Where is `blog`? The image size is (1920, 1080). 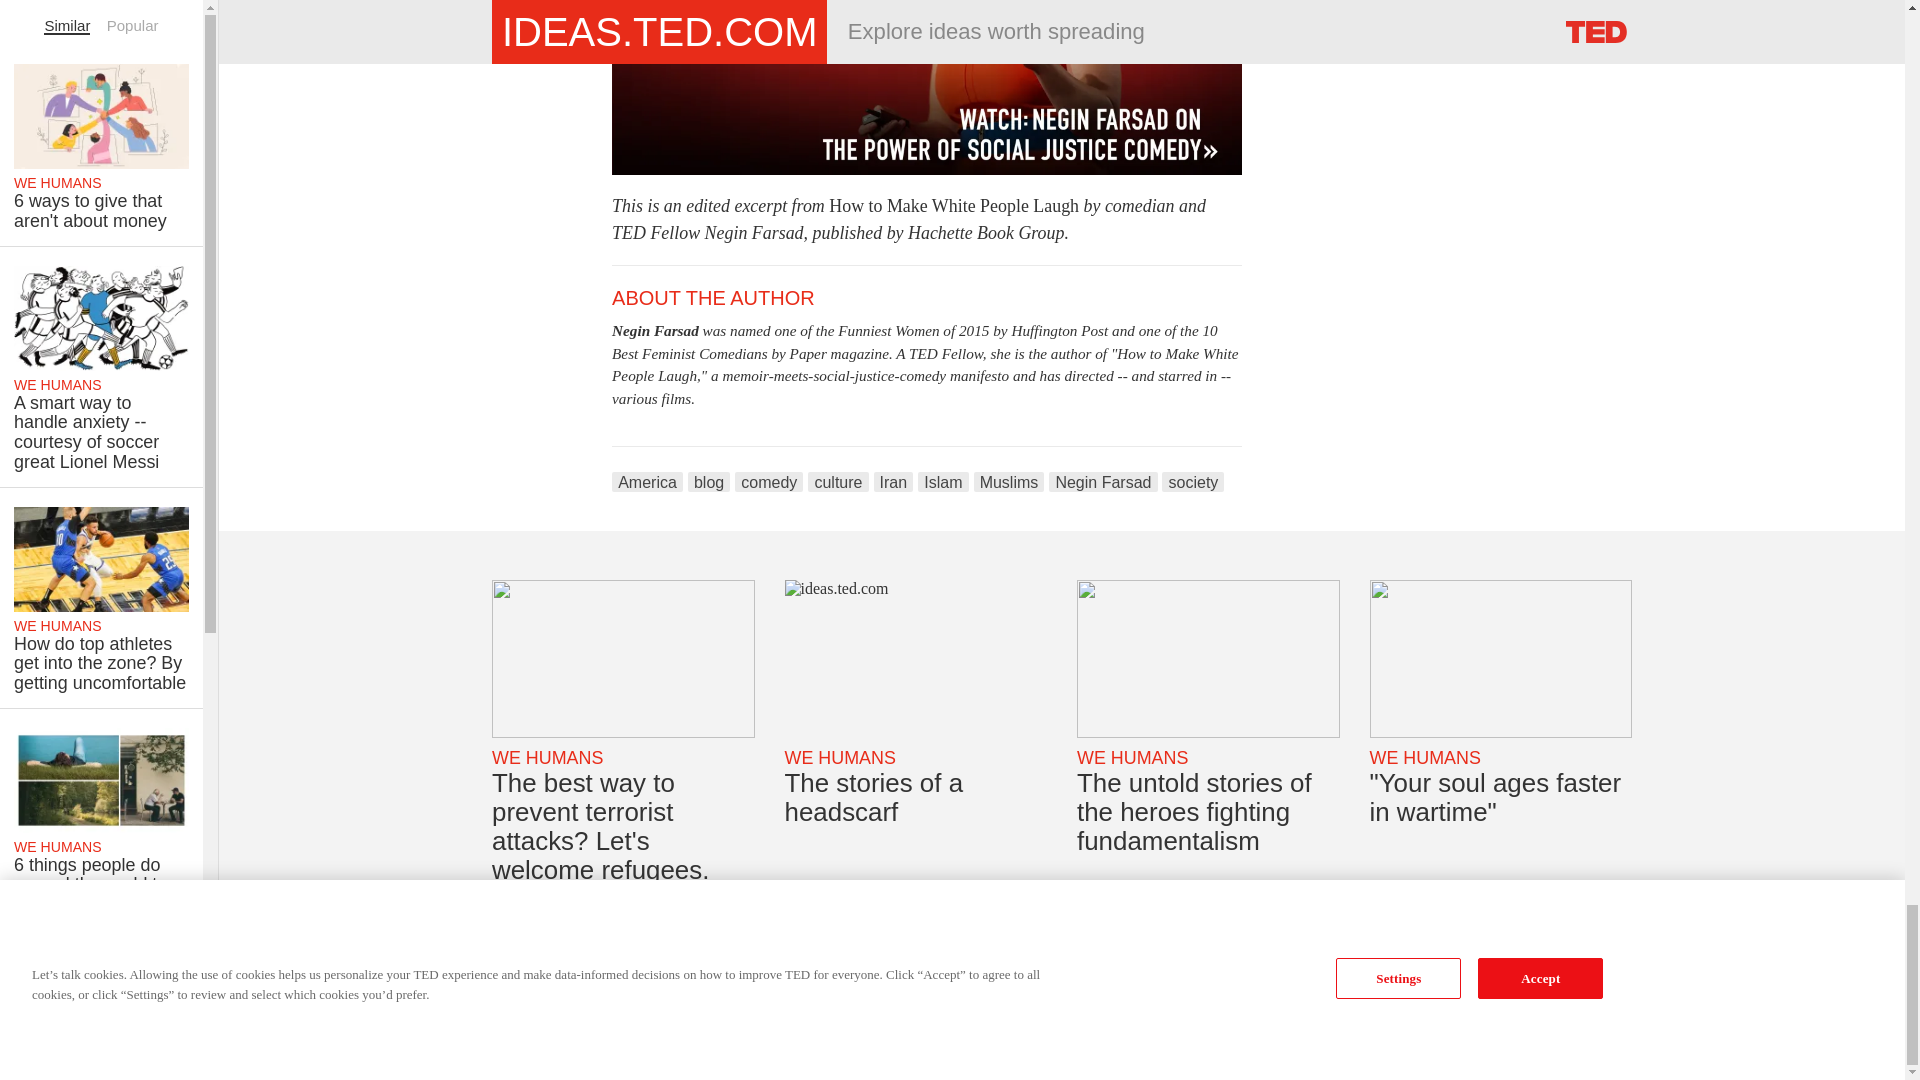 blog is located at coordinates (708, 482).